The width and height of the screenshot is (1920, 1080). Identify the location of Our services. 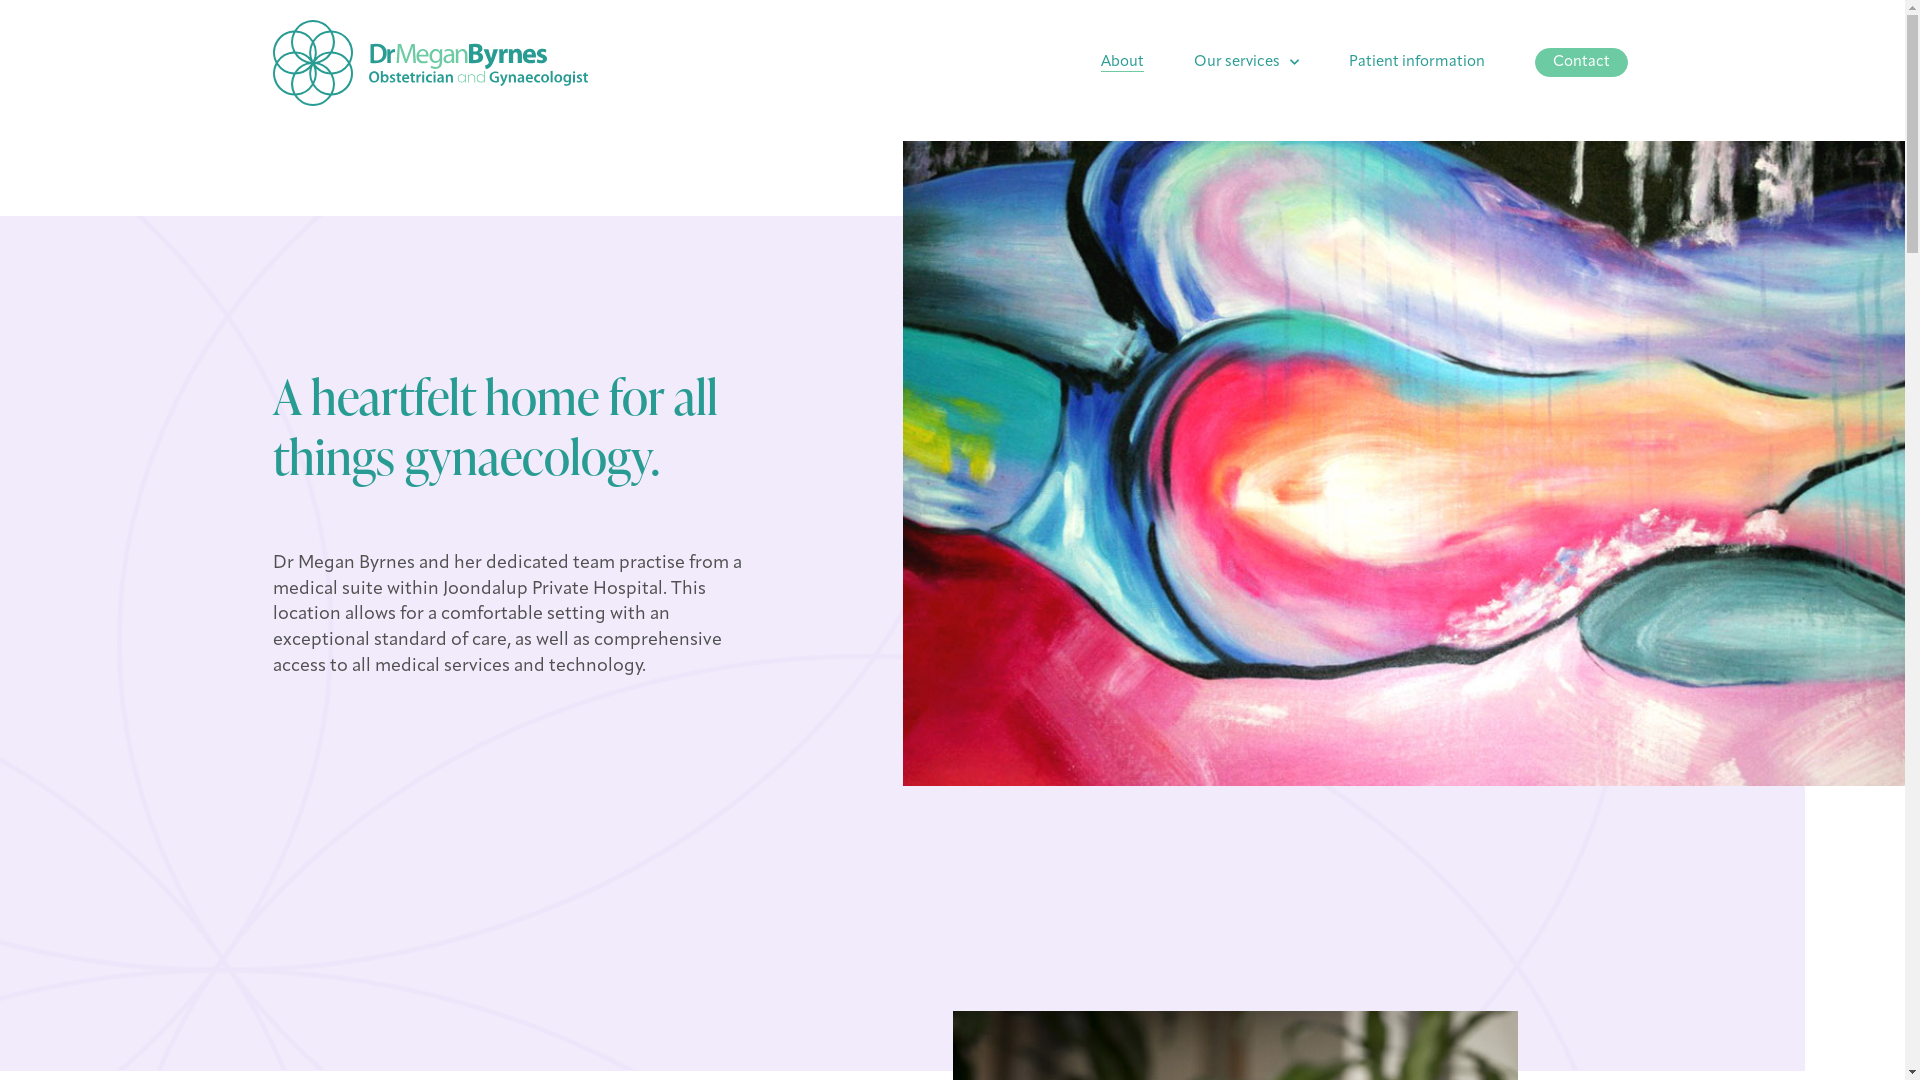
(1246, 63).